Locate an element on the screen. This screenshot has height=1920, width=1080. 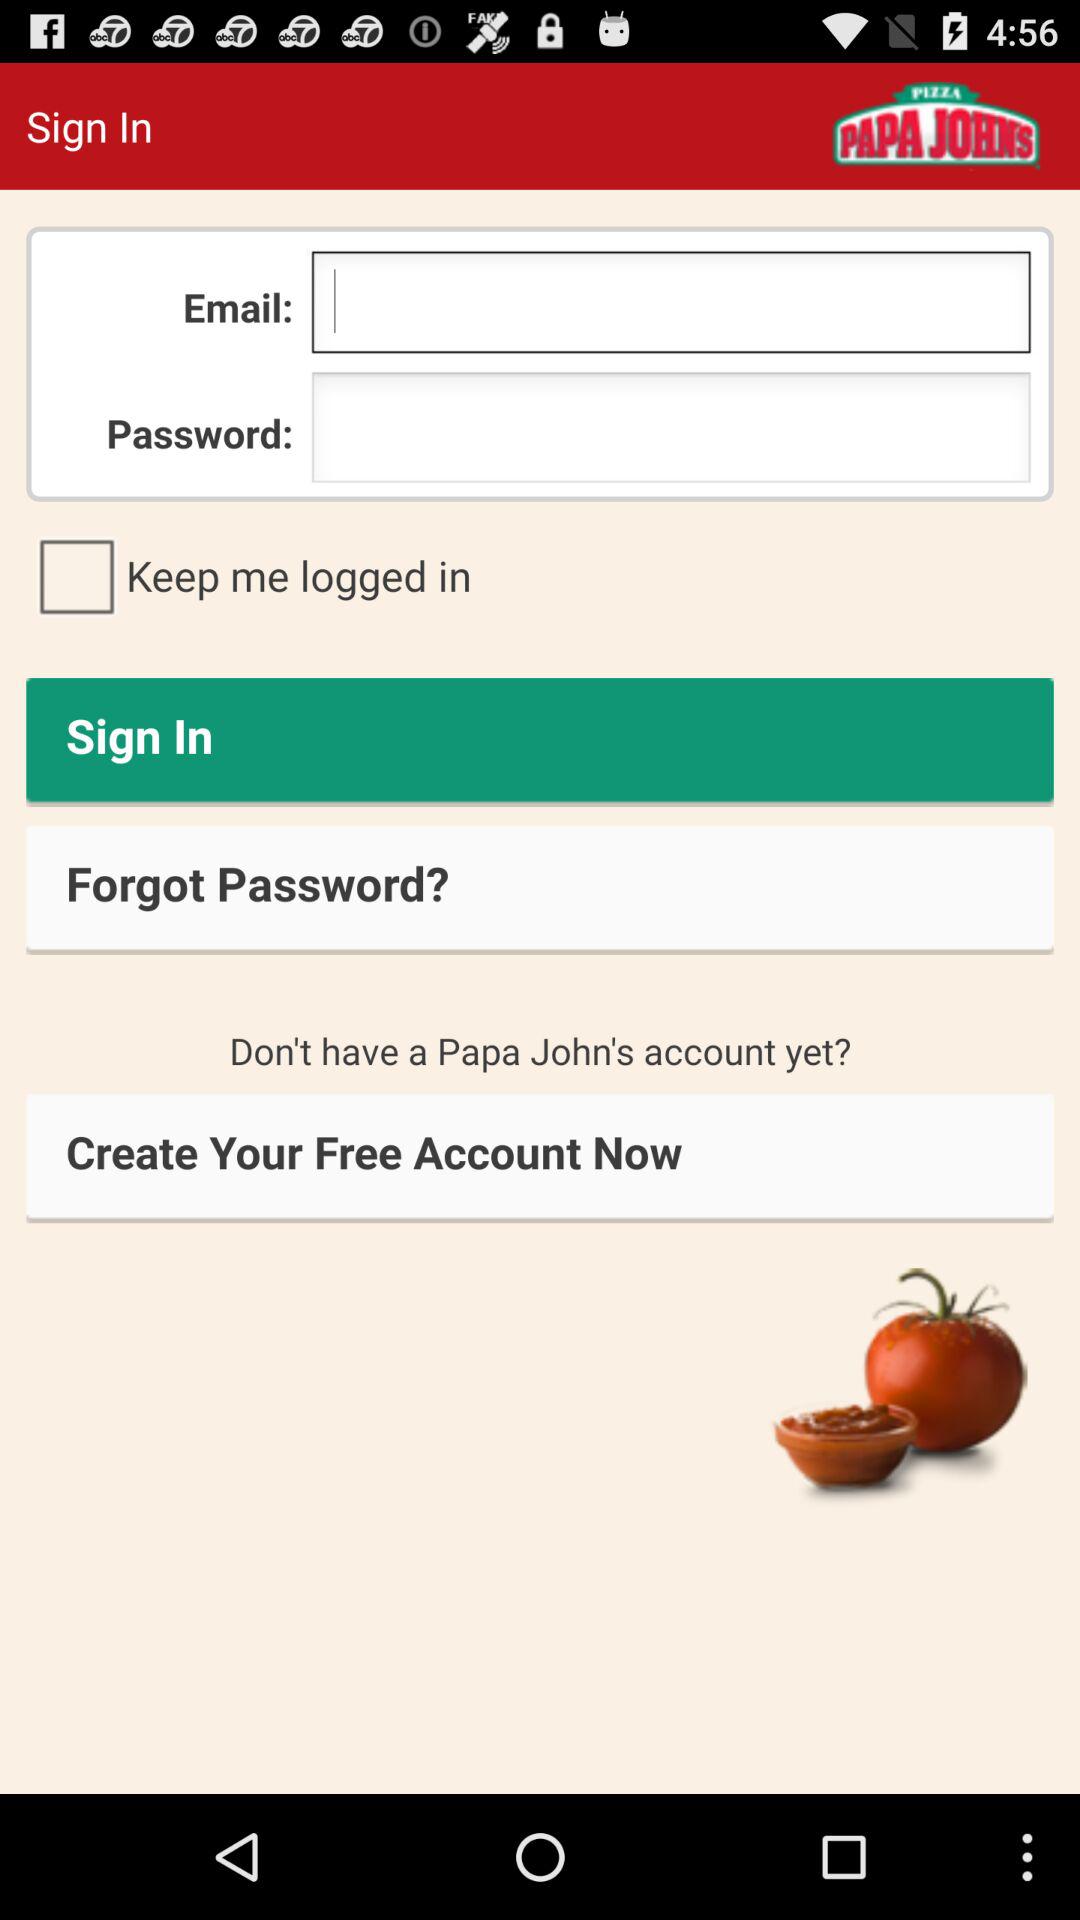
turn off icon below the don t have app is located at coordinates (540, 1158).